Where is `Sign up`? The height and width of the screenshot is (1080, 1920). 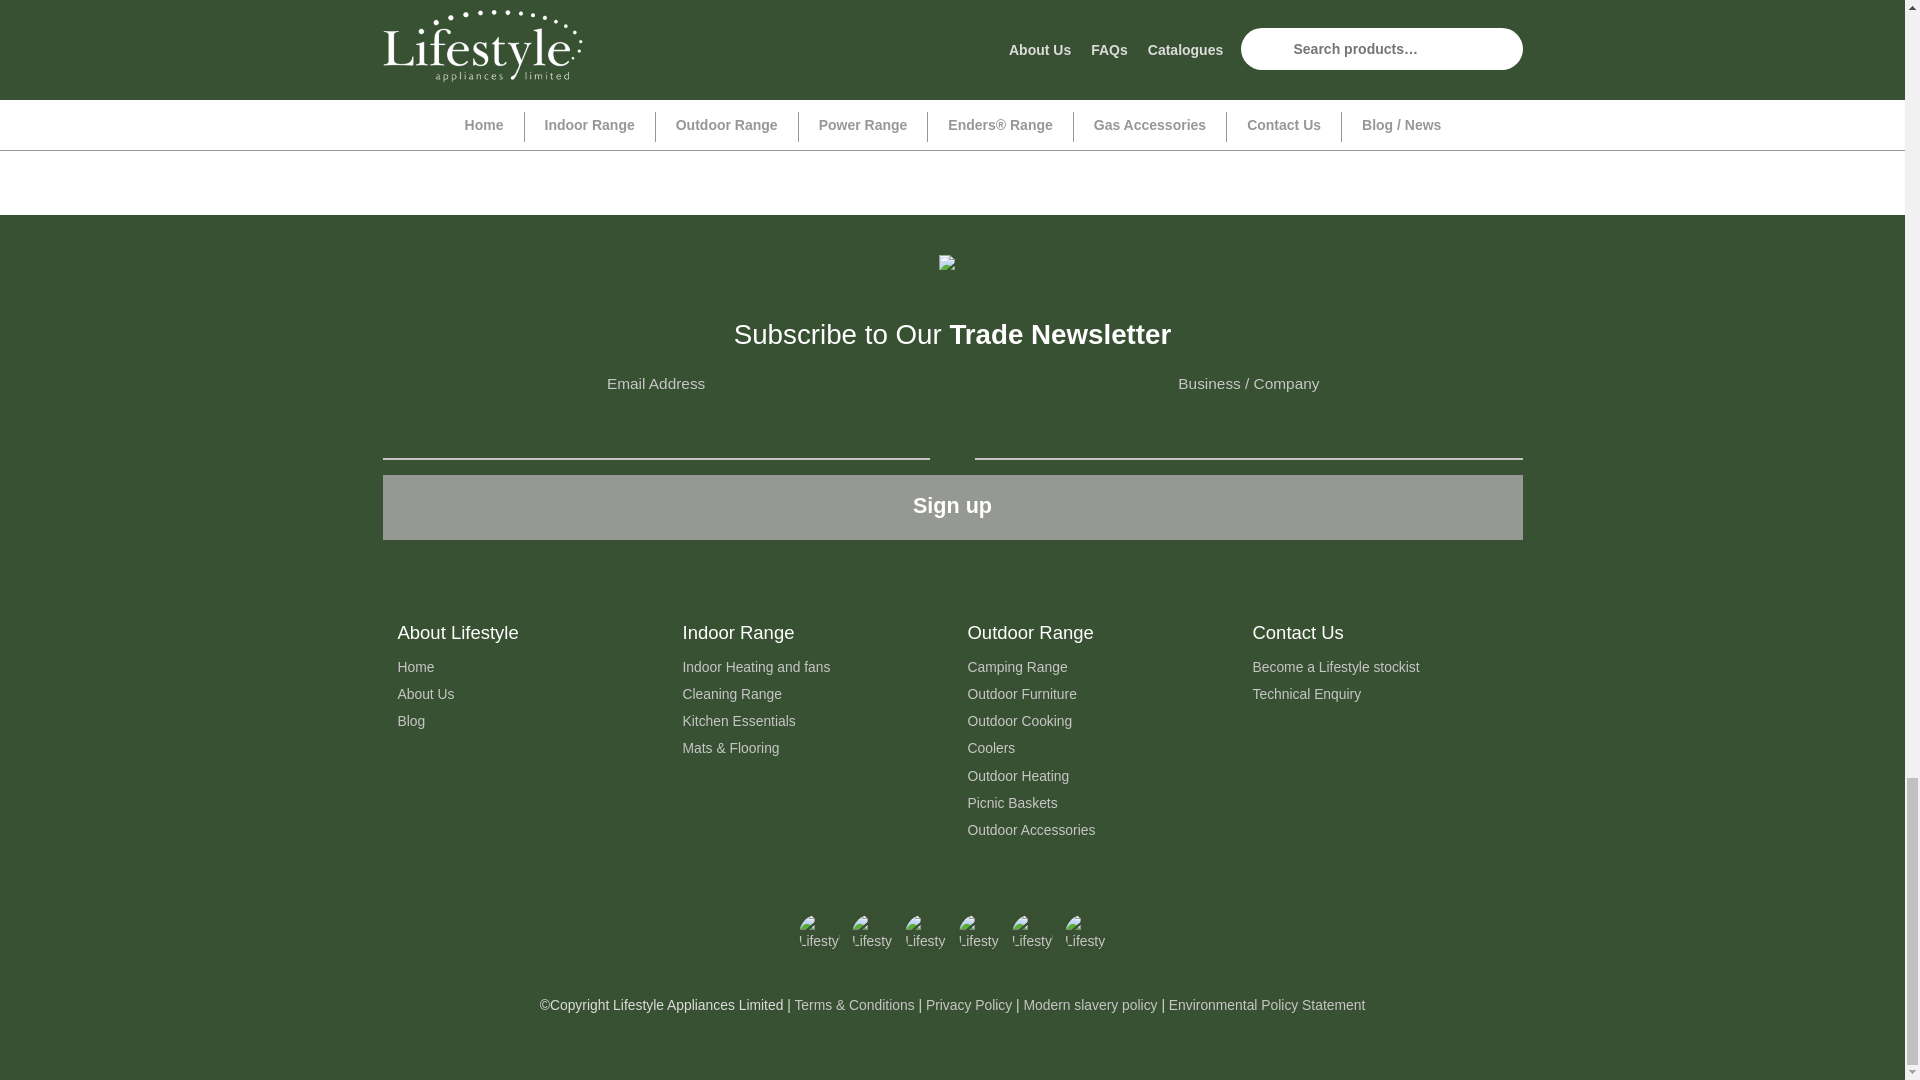
Sign up is located at coordinates (952, 508).